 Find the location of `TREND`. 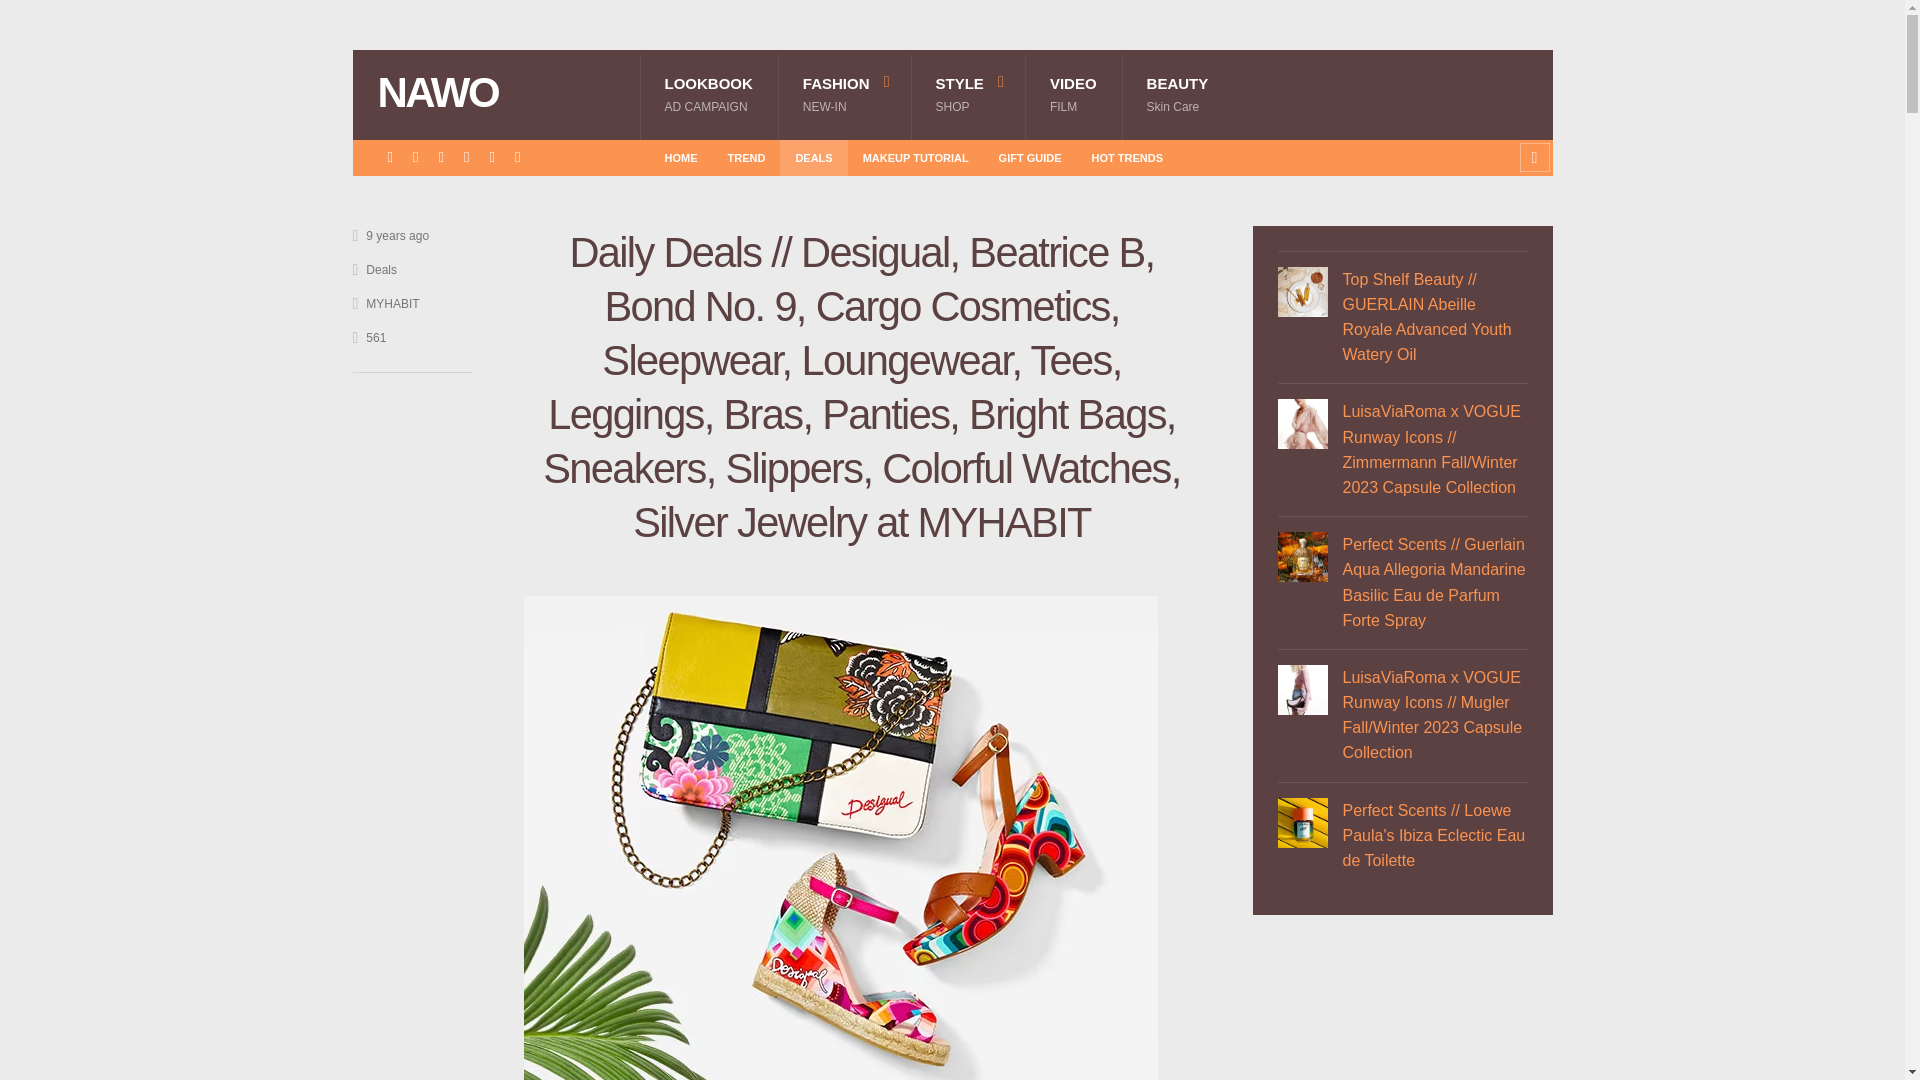

TREND is located at coordinates (968, 94).